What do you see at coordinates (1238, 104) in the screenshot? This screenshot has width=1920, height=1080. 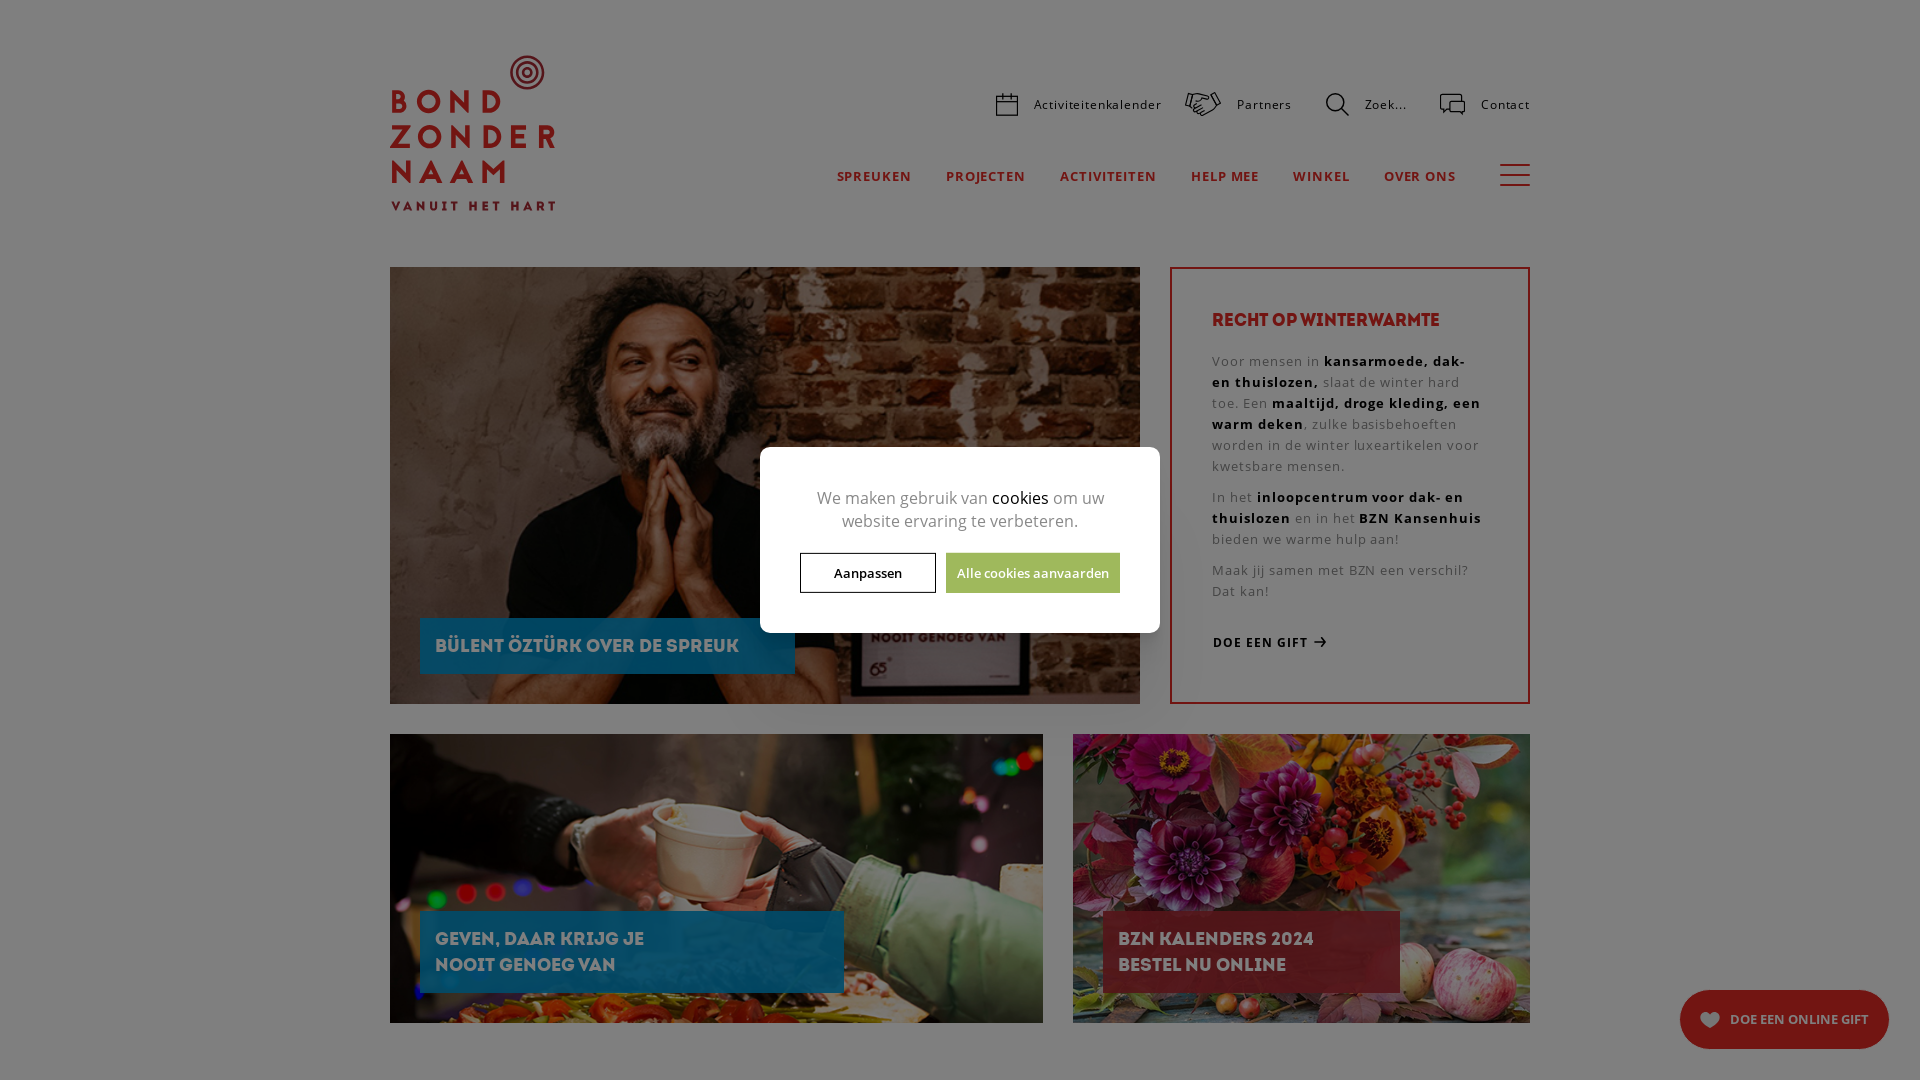 I see `Partners` at bounding box center [1238, 104].